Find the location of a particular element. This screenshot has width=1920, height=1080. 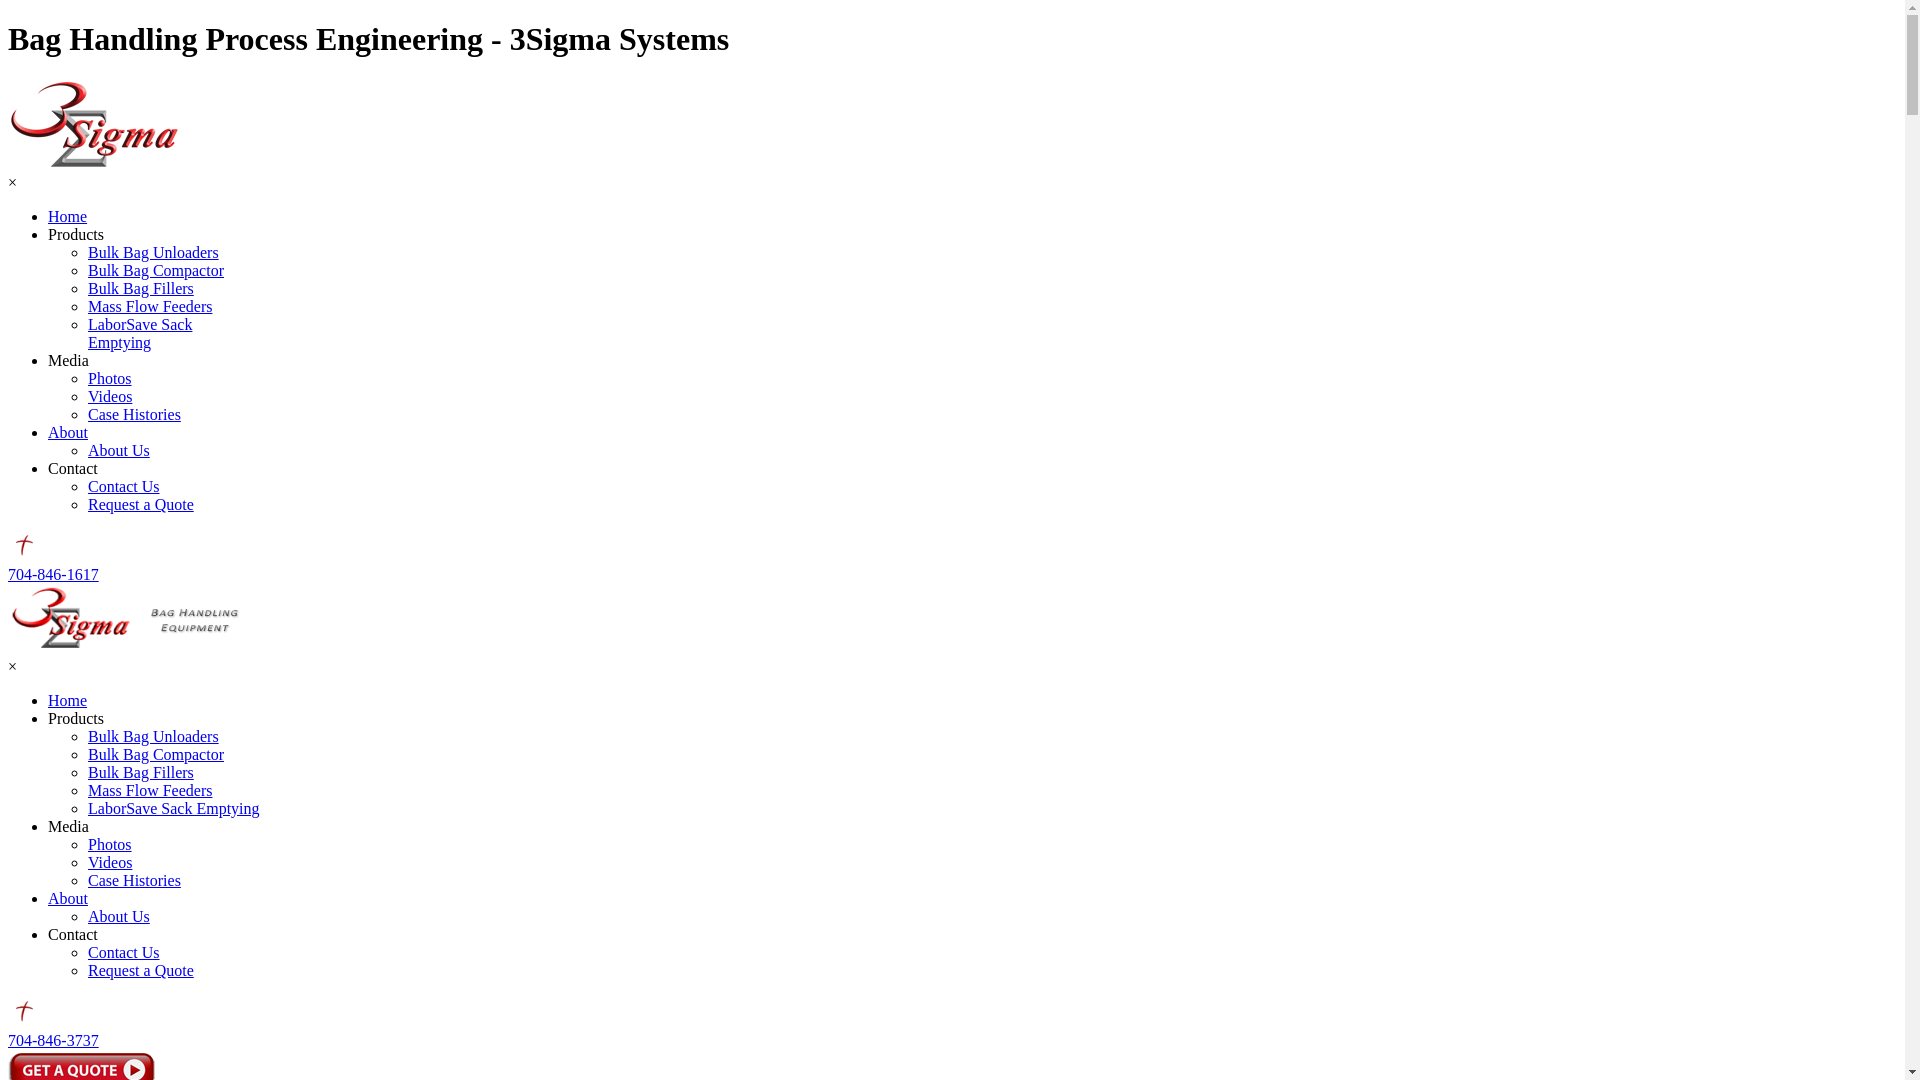

Bulk Bag Fillers is located at coordinates (141, 772).